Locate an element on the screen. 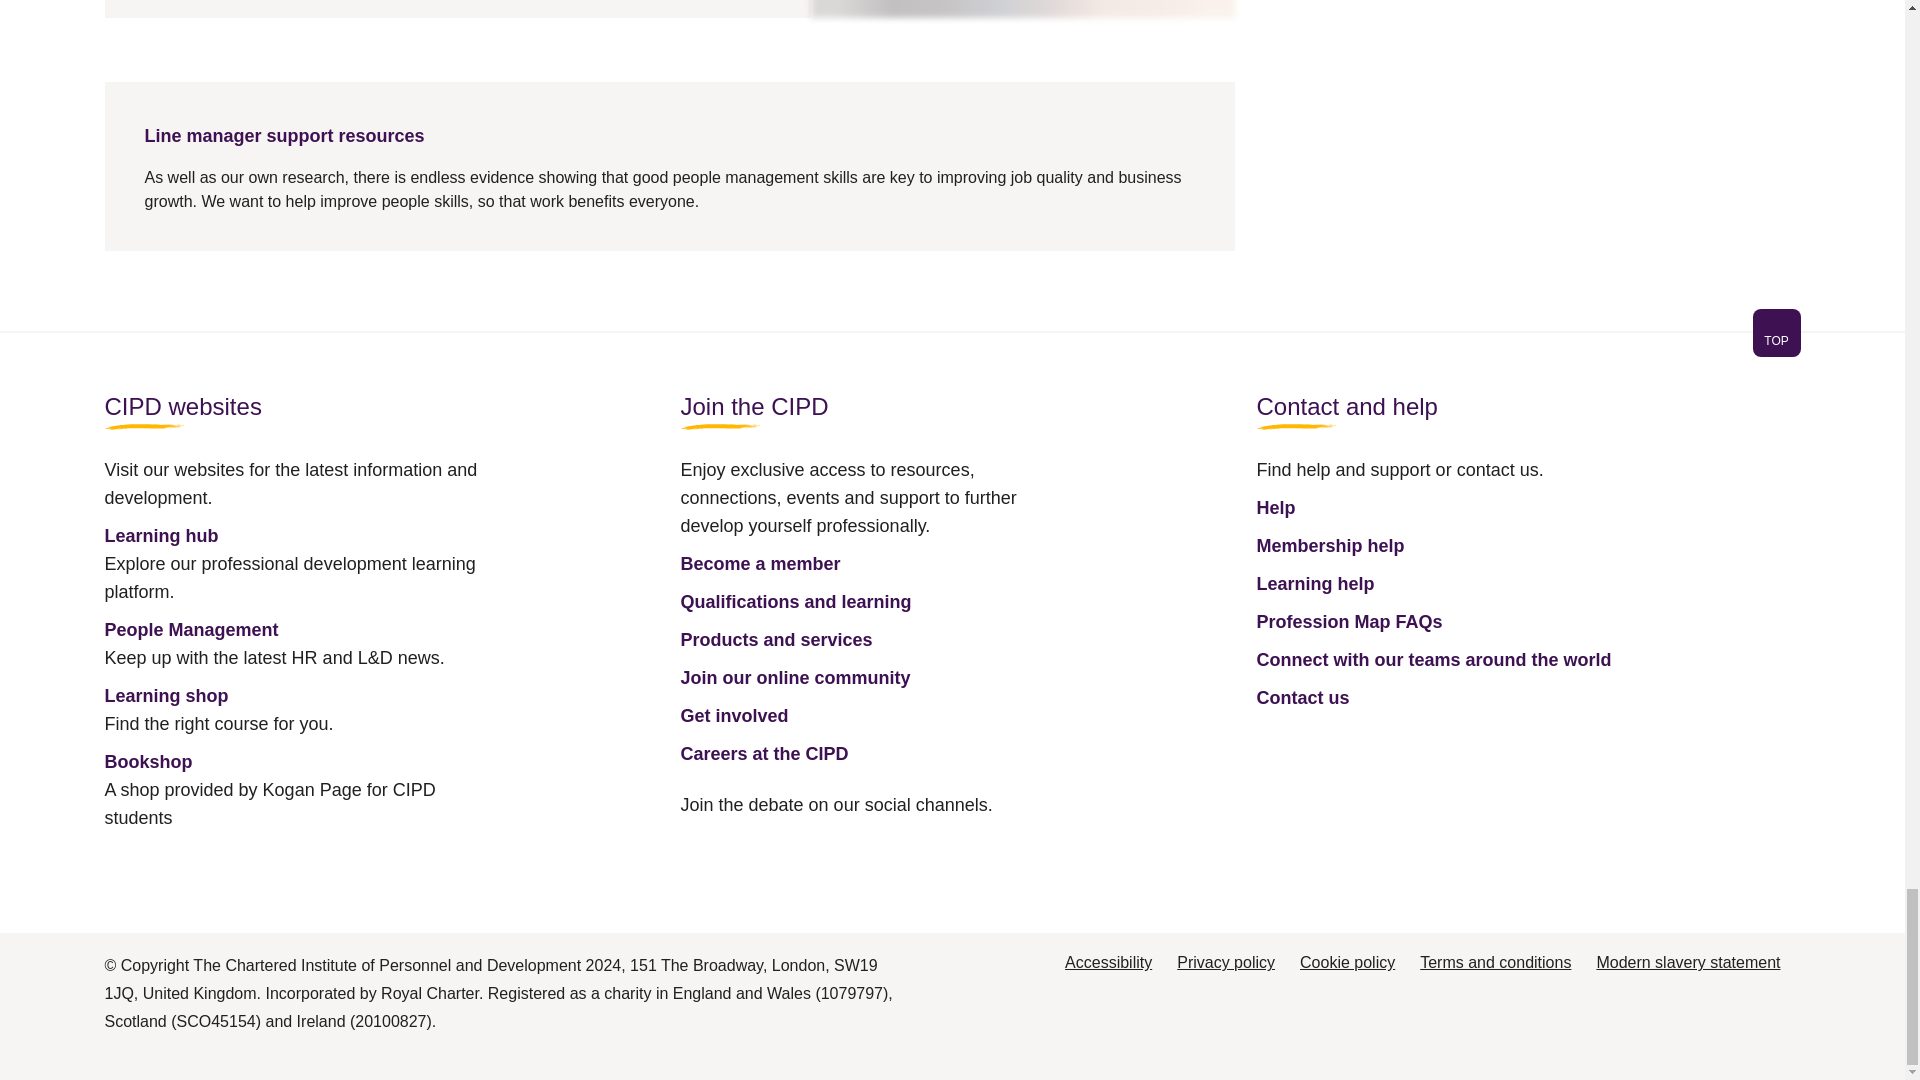 Image resolution: width=1920 pixels, height=1080 pixels. TOP is located at coordinates (1776, 340).